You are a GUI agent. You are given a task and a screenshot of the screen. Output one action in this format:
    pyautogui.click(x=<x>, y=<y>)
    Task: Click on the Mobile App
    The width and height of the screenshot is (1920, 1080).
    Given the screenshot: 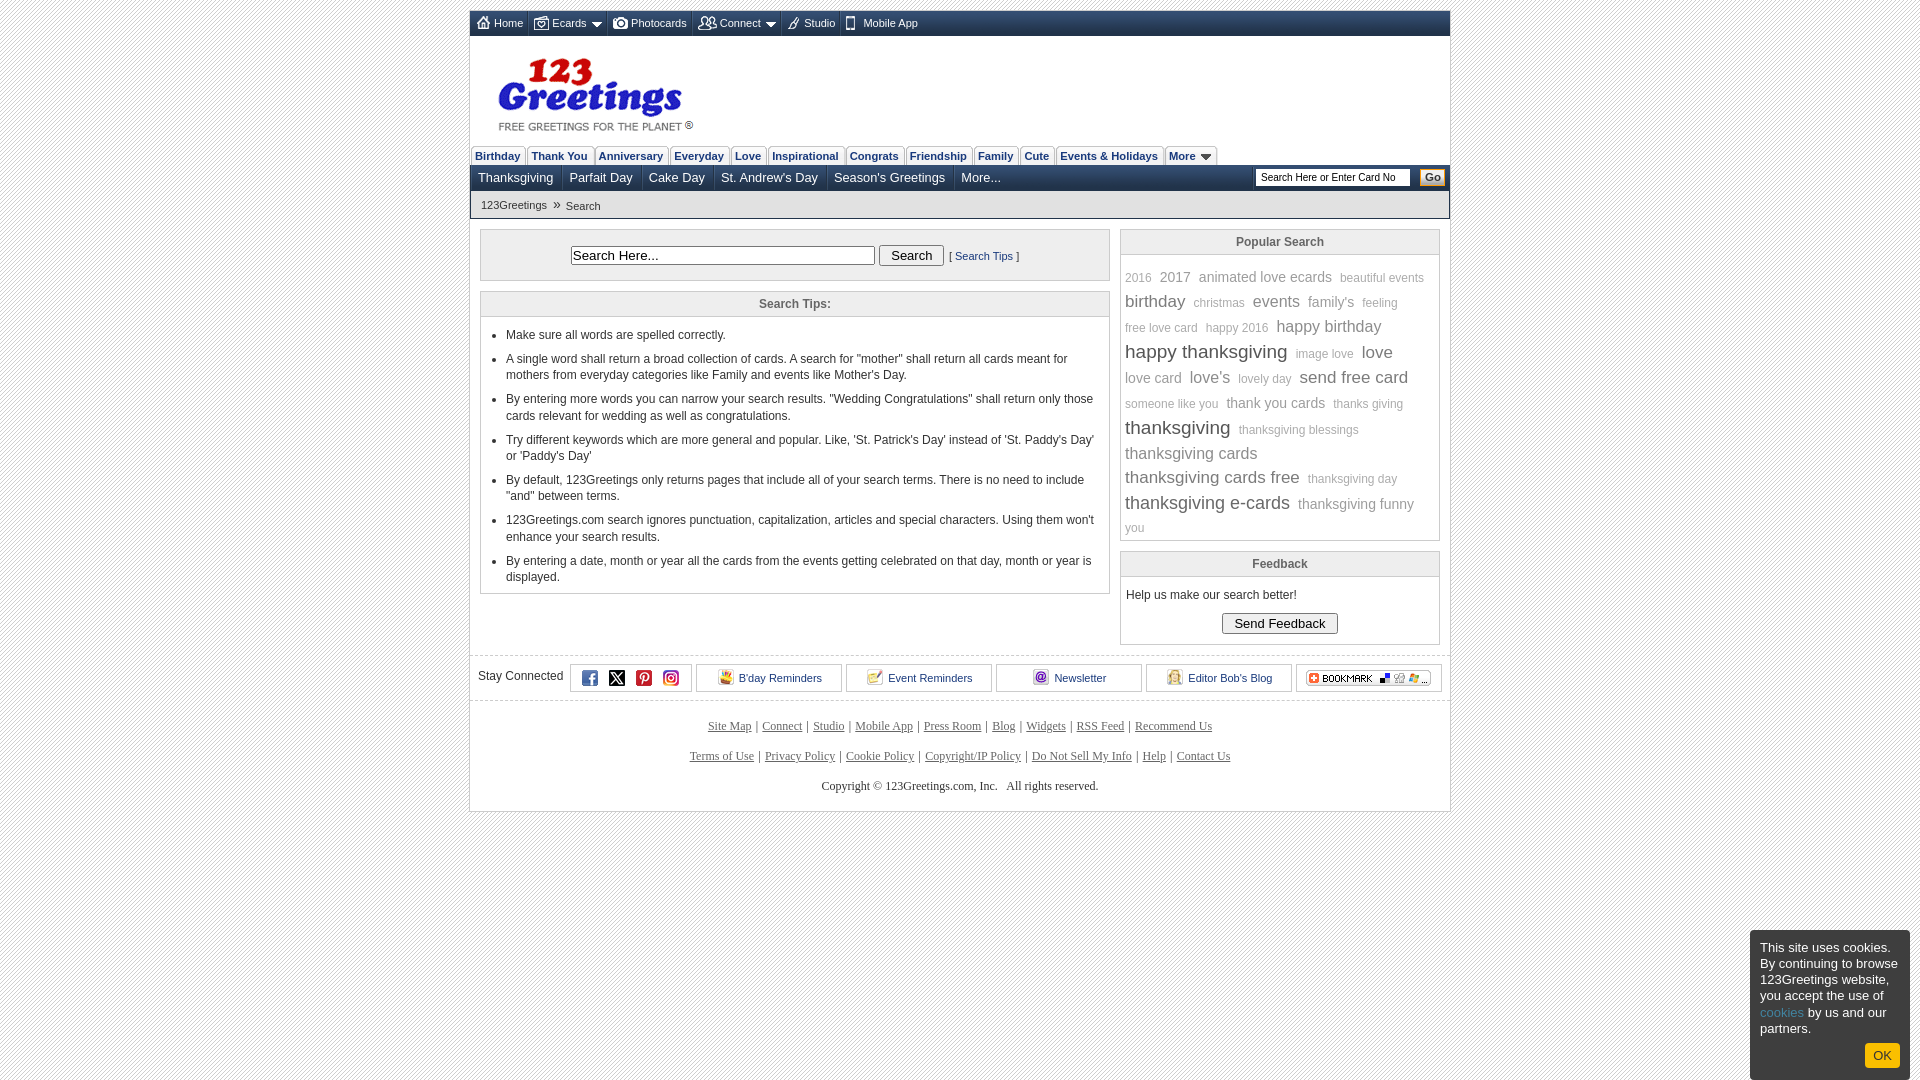 What is the action you would take?
    pyautogui.click(x=884, y=726)
    